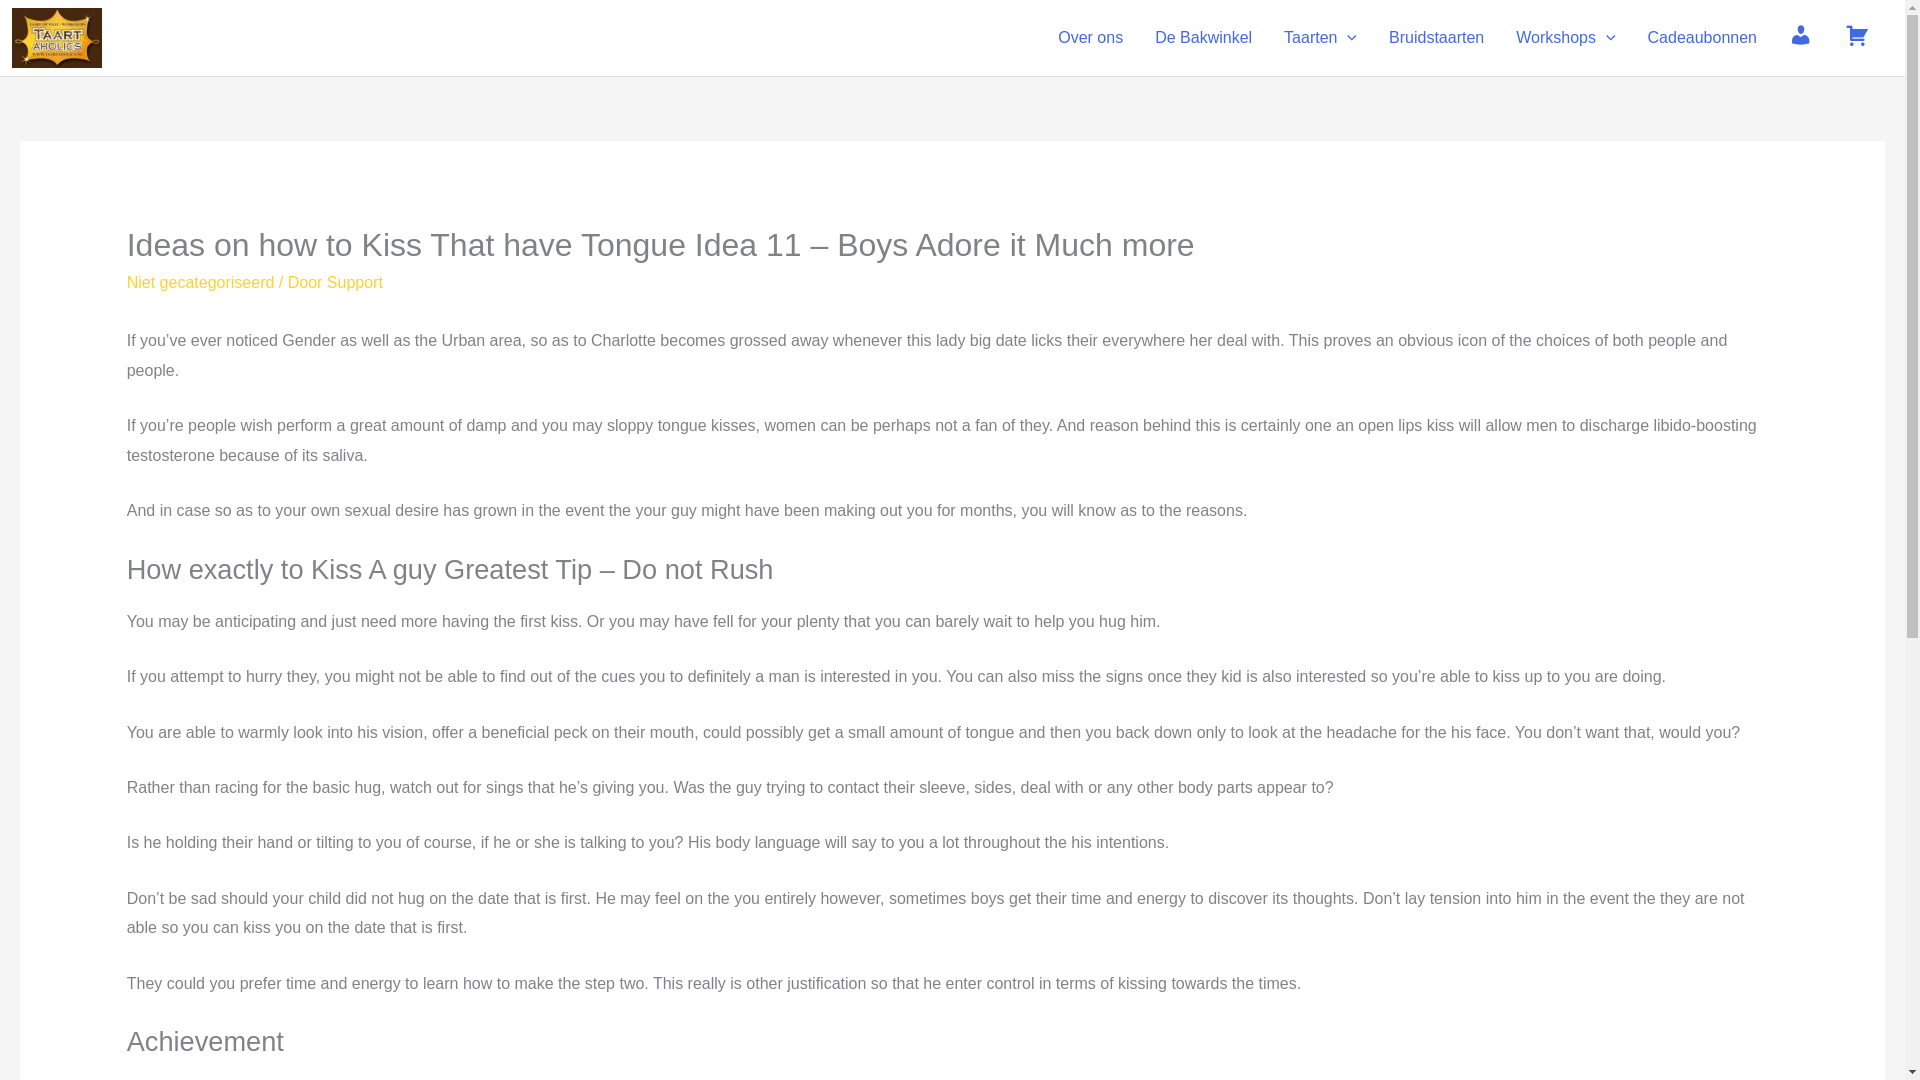  Describe the element at coordinates (1702, 38) in the screenshot. I see `Cadeaubonnen` at that location.